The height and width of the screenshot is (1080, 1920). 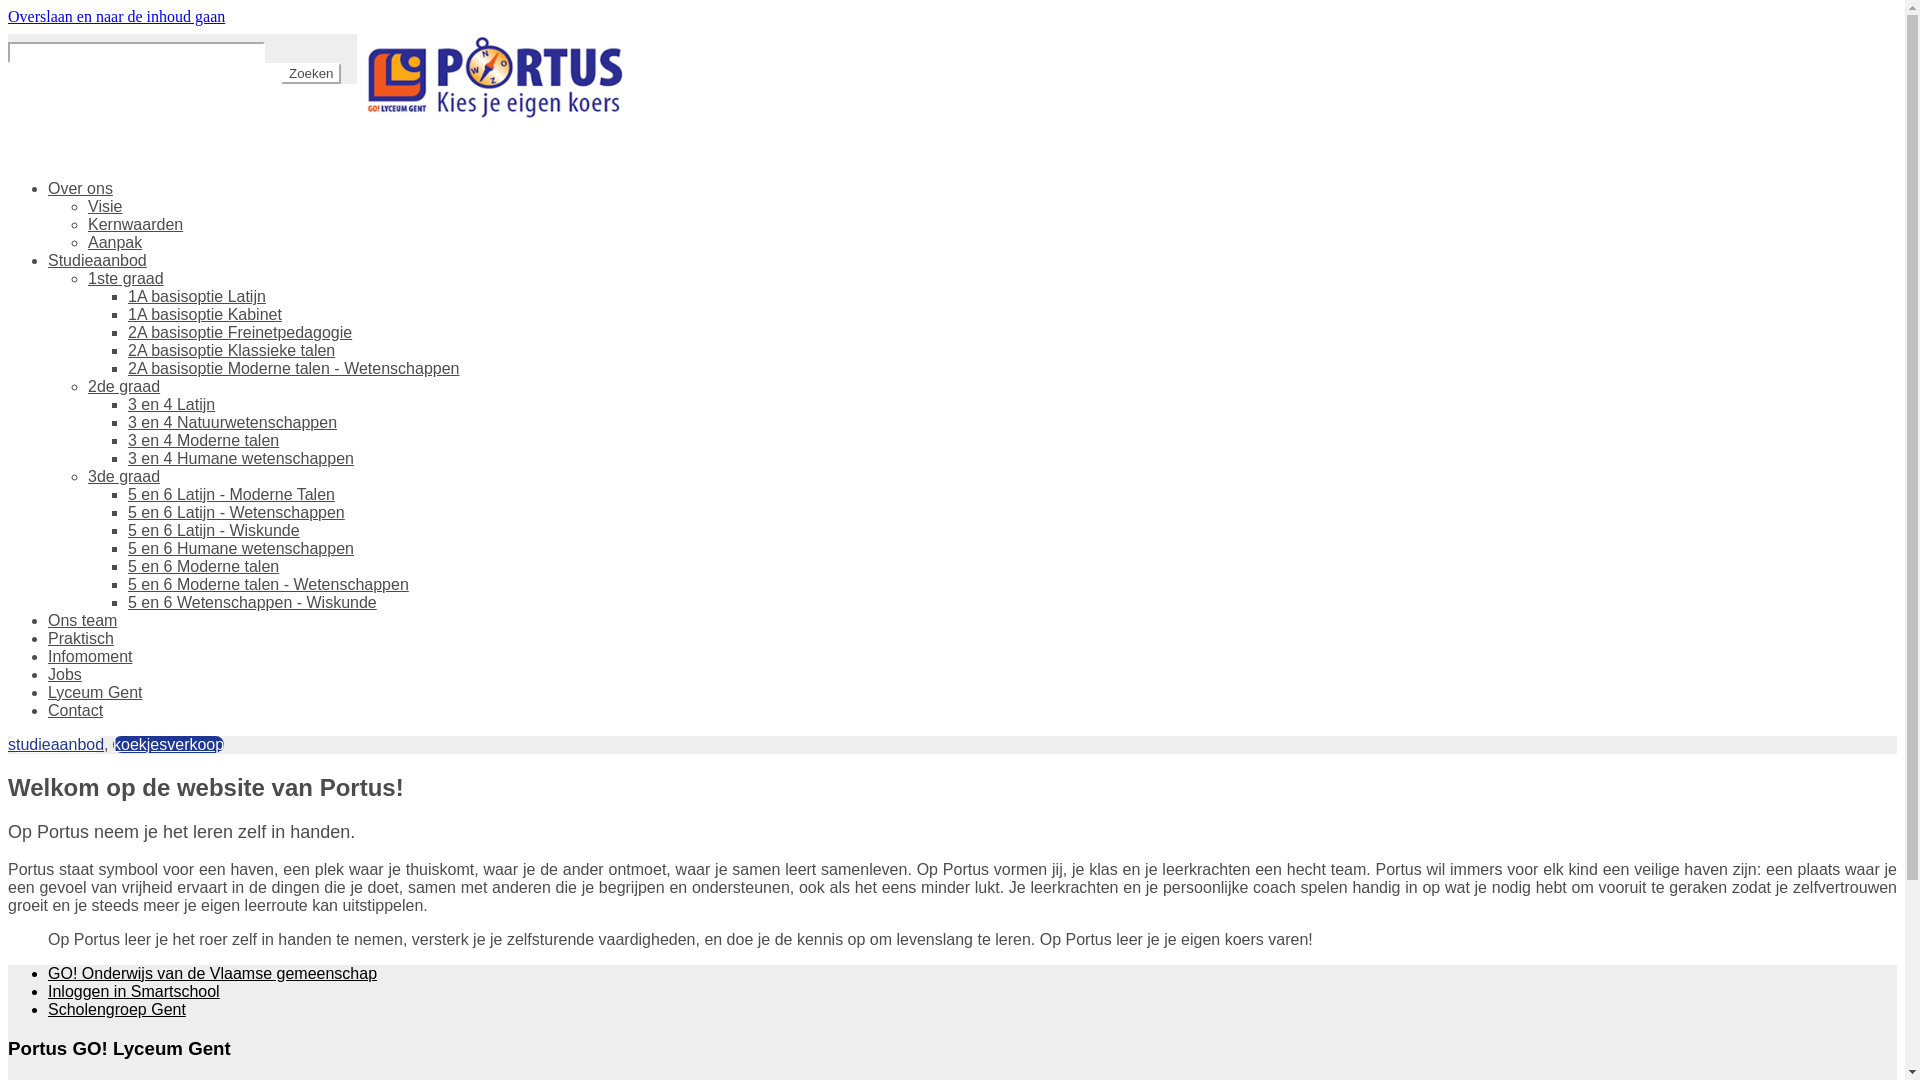 What do you see at coordinates (232, 422) in the screenshot?
I see `3 en 4 Natuurwetenschappen` at bounding box center [232, 422].